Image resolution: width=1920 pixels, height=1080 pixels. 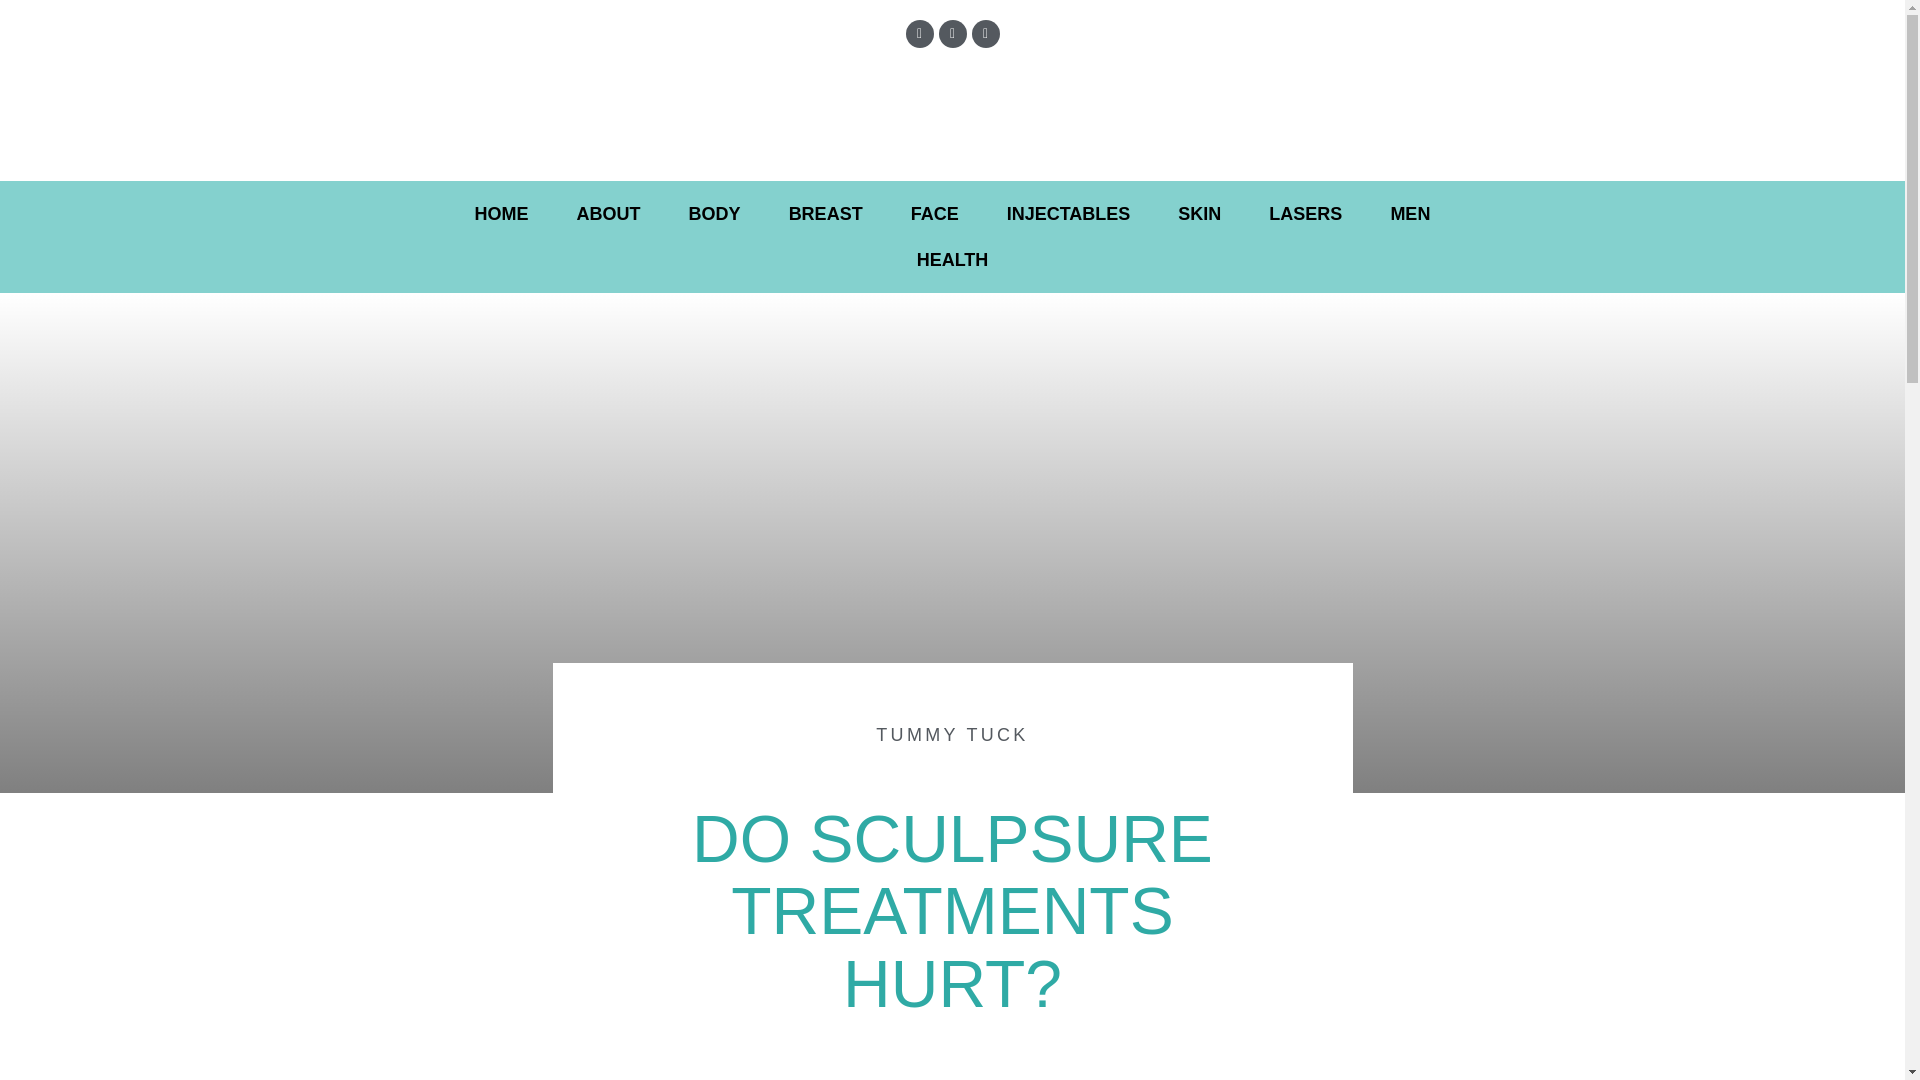 I want to click on Facebook, so click(x=920, y=34).